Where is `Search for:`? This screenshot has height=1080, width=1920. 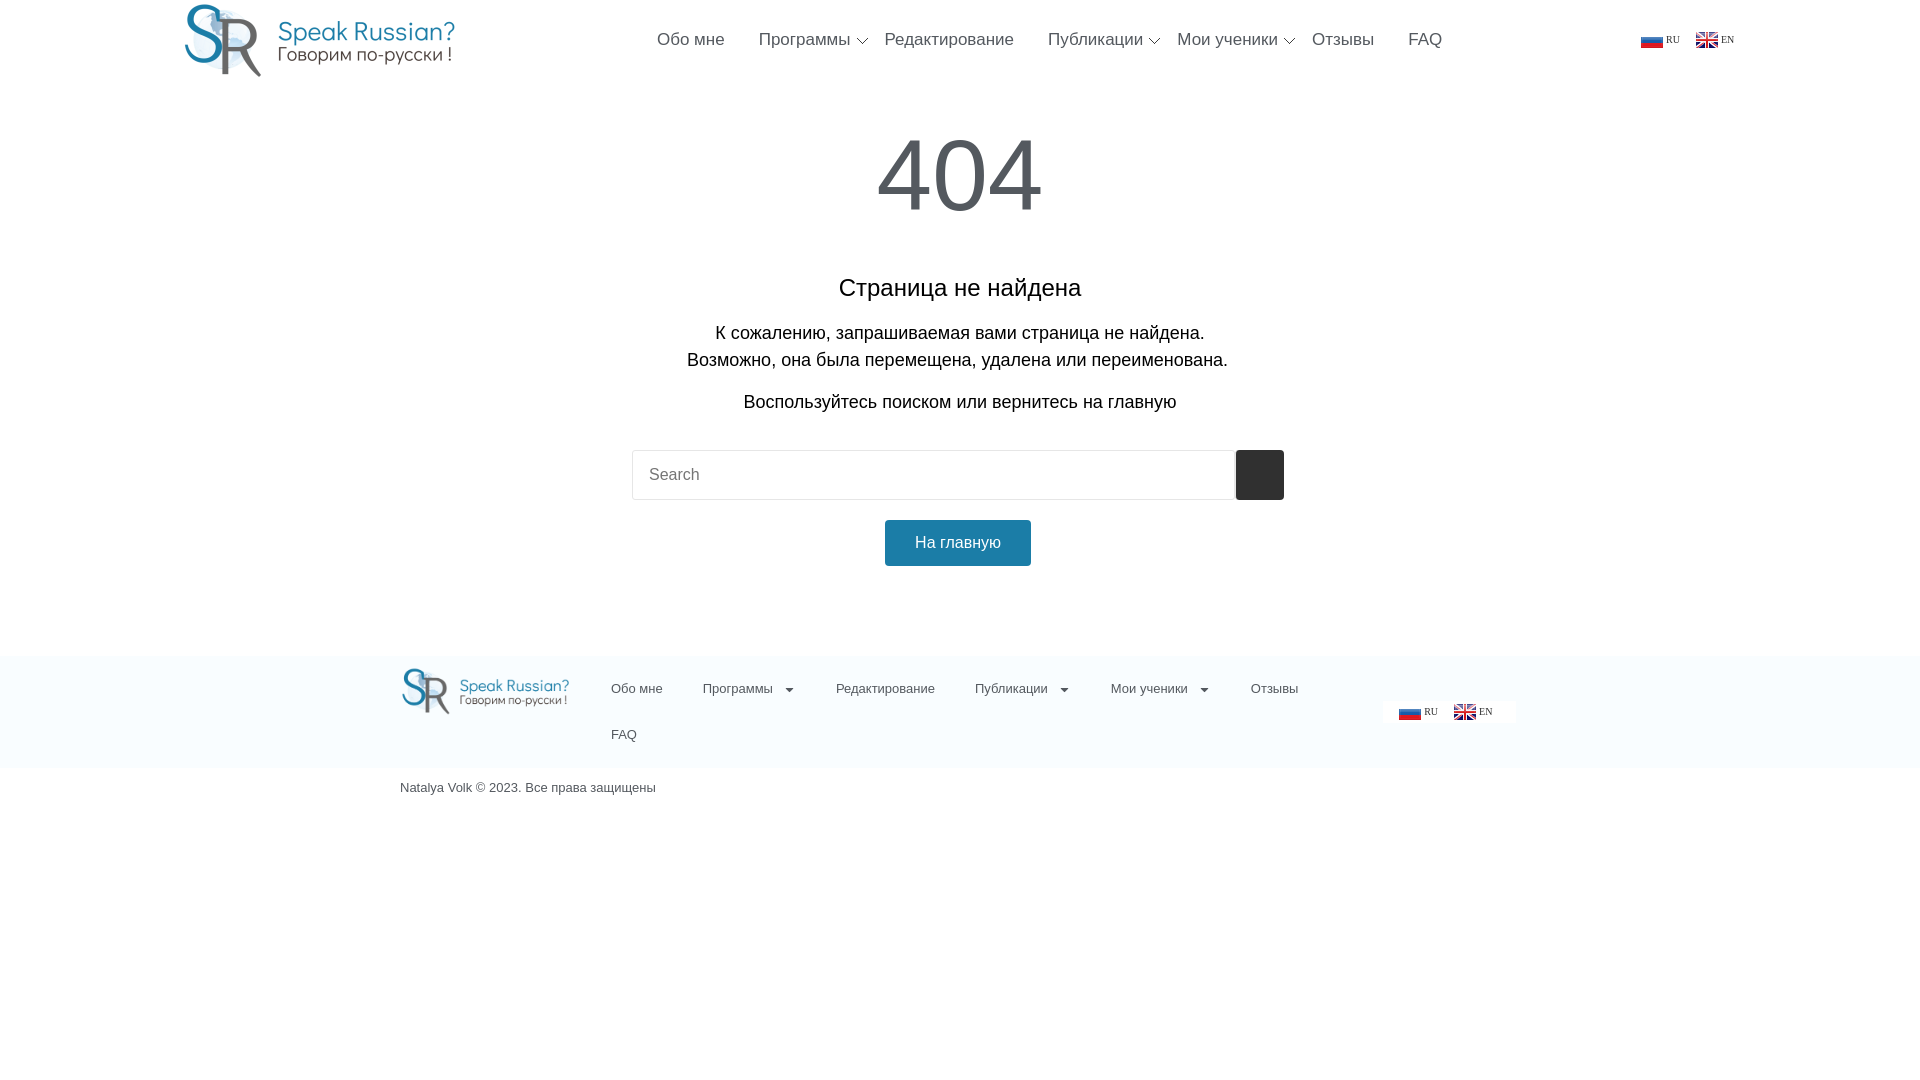 Search for: is located at coordinates (934, 475).